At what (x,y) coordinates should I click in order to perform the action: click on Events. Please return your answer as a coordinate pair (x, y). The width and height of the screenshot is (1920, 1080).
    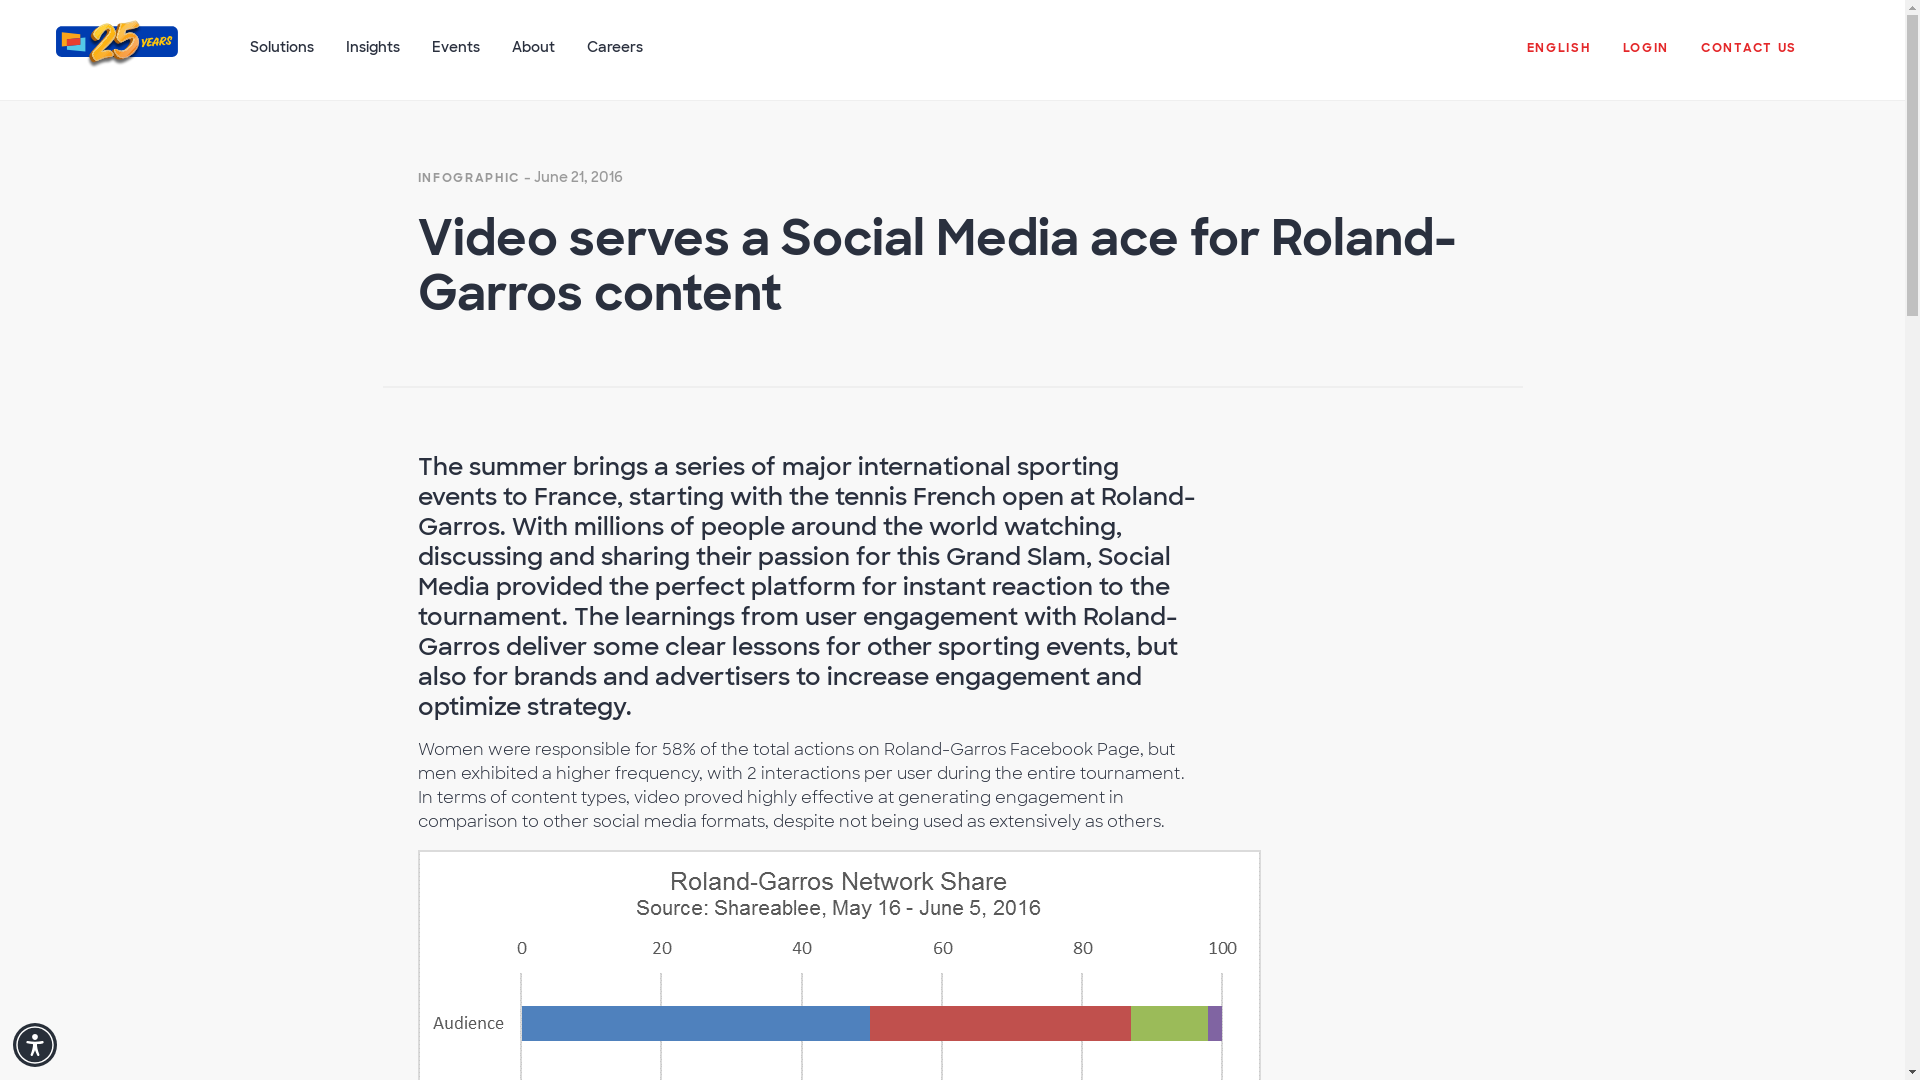
    Looking at the image, I should click on (456, 57).